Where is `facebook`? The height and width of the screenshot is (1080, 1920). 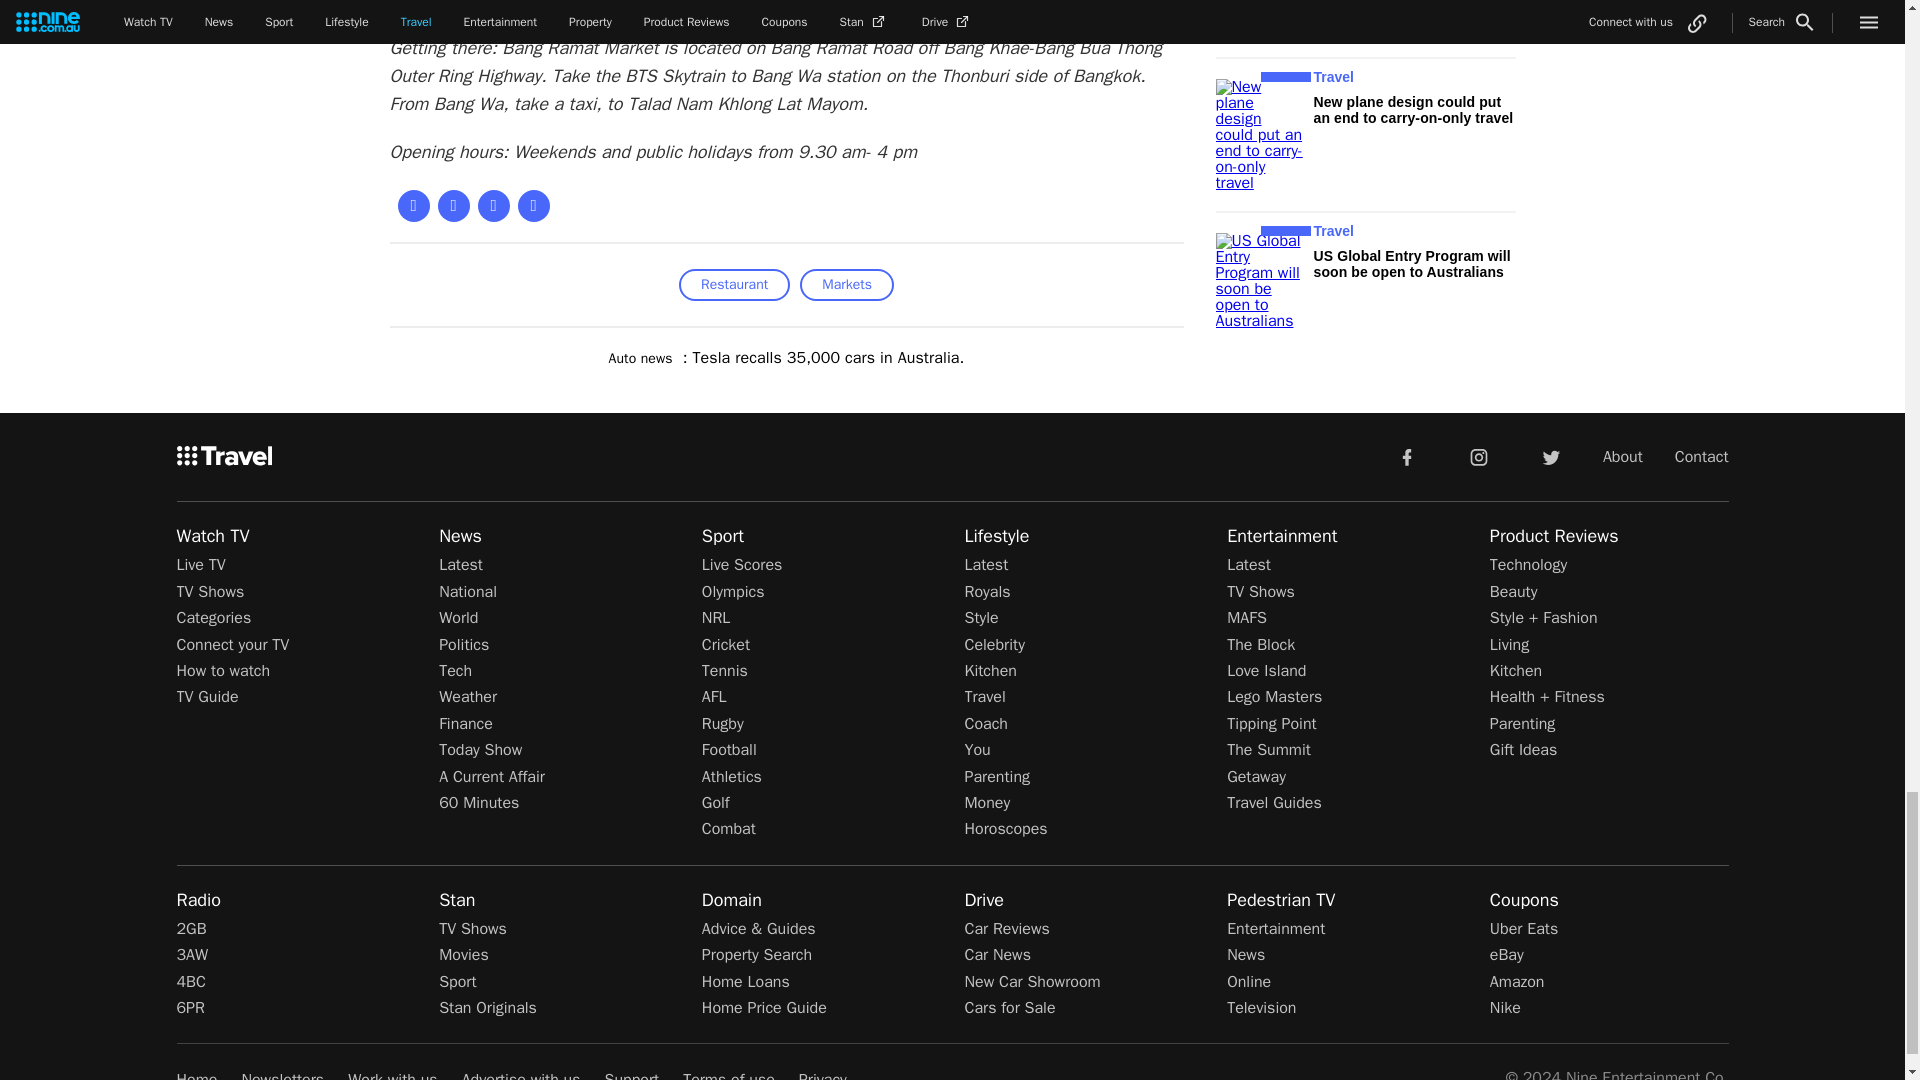 facebook is located at coordinates (1406, 457).